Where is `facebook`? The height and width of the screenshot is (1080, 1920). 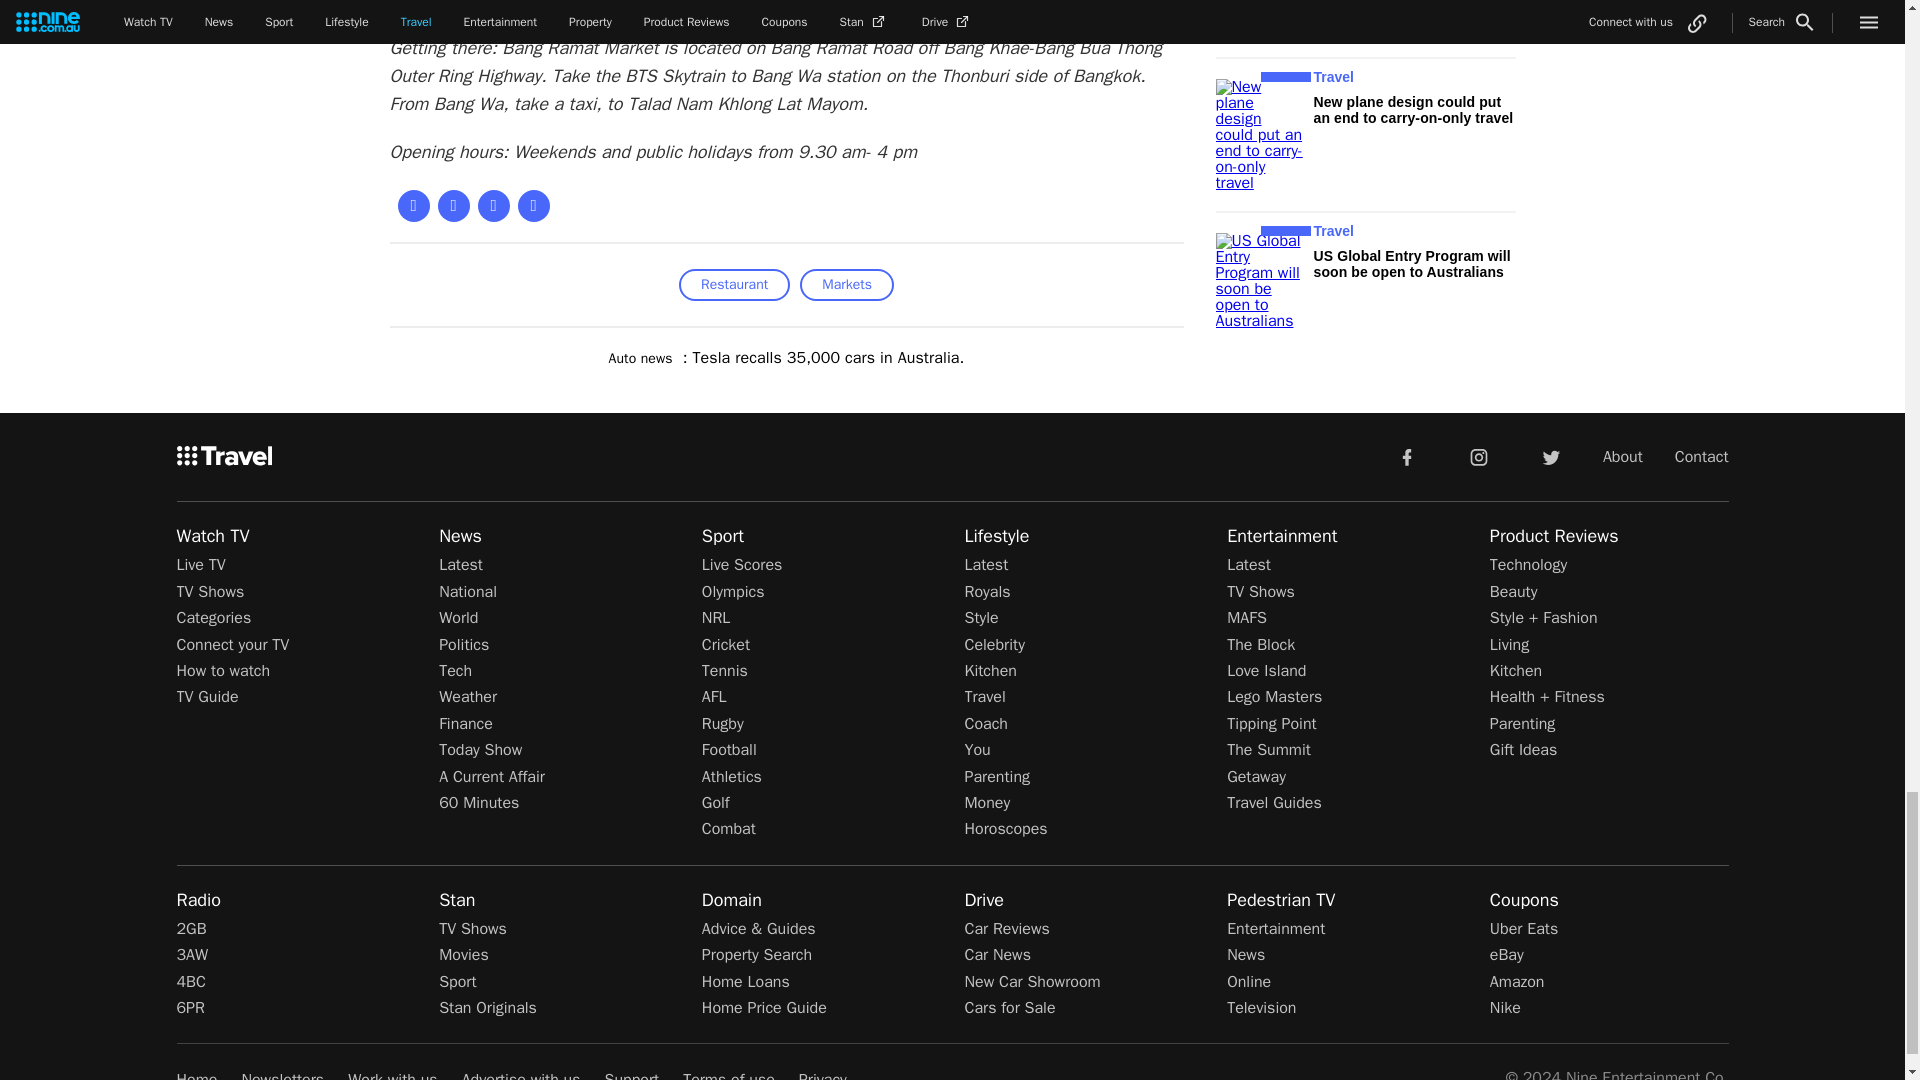 facebook is located at coordinates (1406, 457).